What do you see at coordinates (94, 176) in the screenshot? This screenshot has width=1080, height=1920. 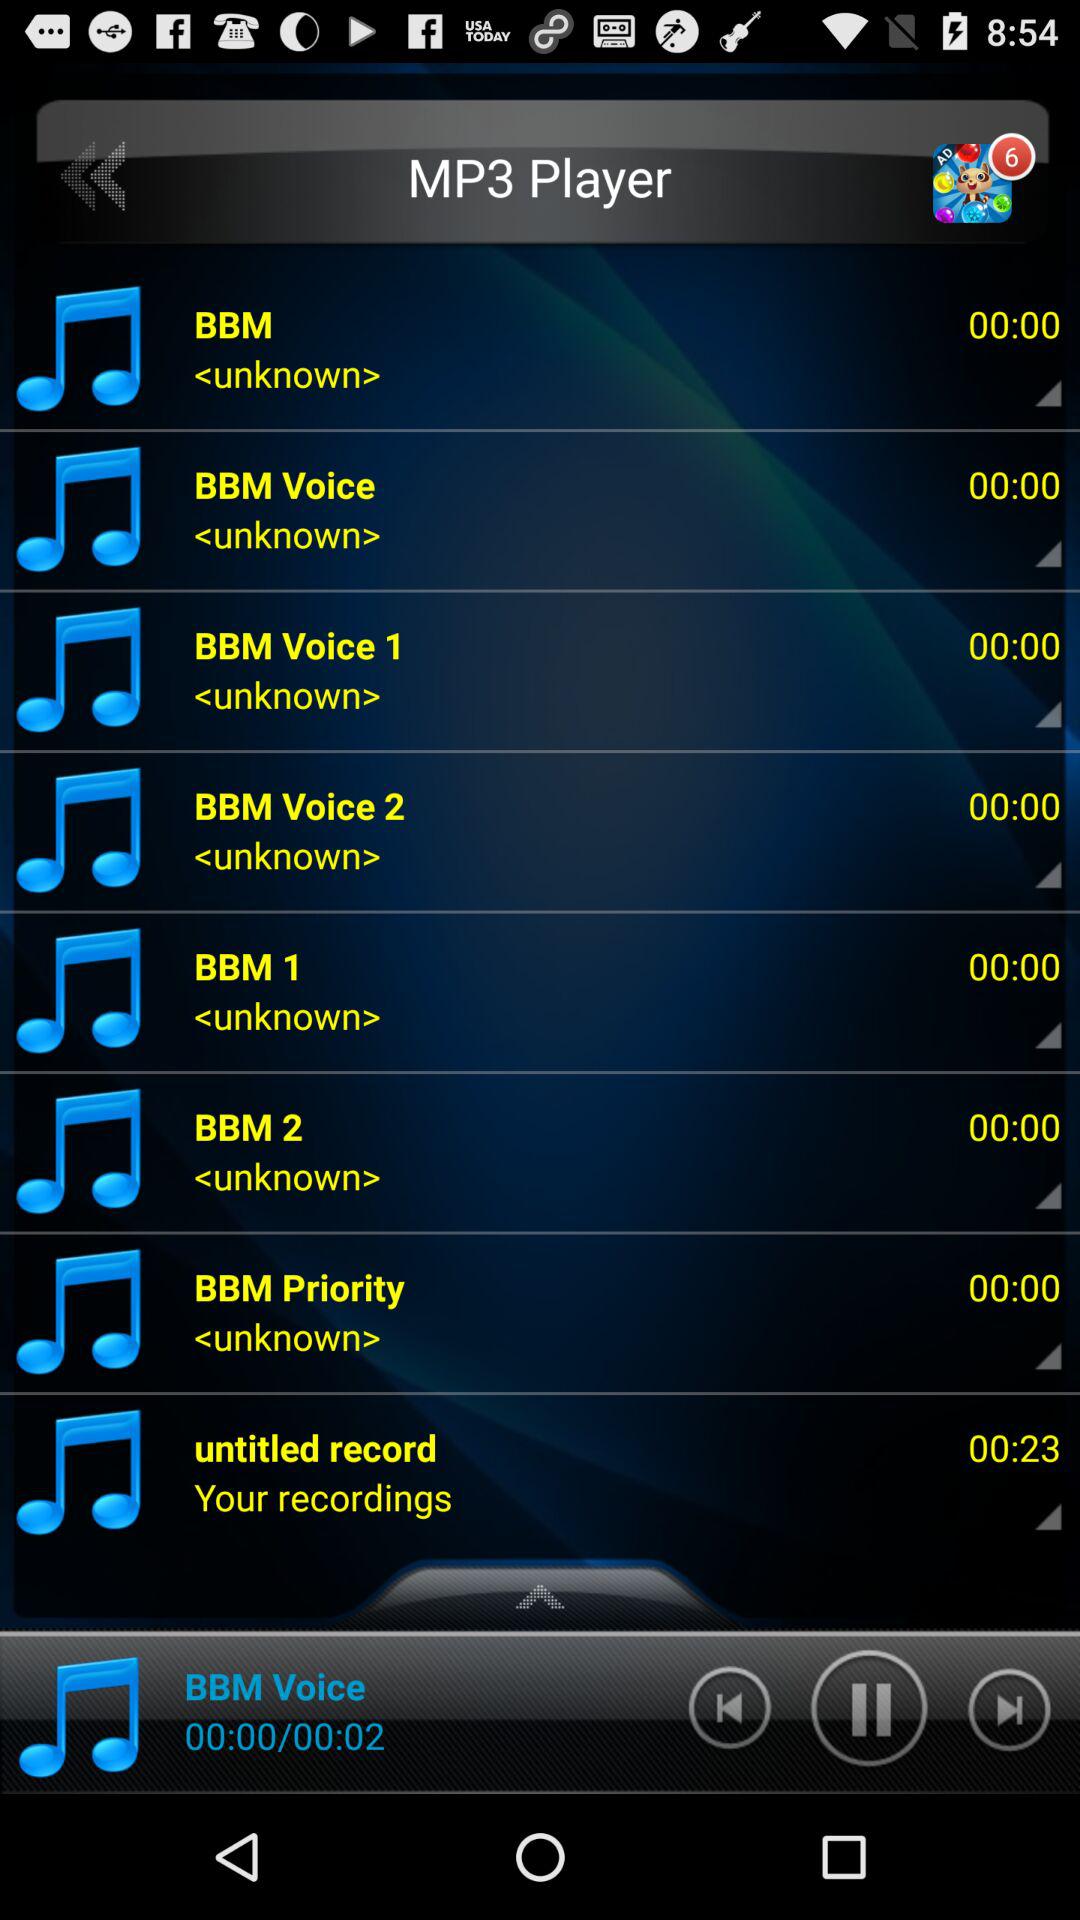 I see `turn off the icon next to the mp3 player item` at bounding box center [94, 176].